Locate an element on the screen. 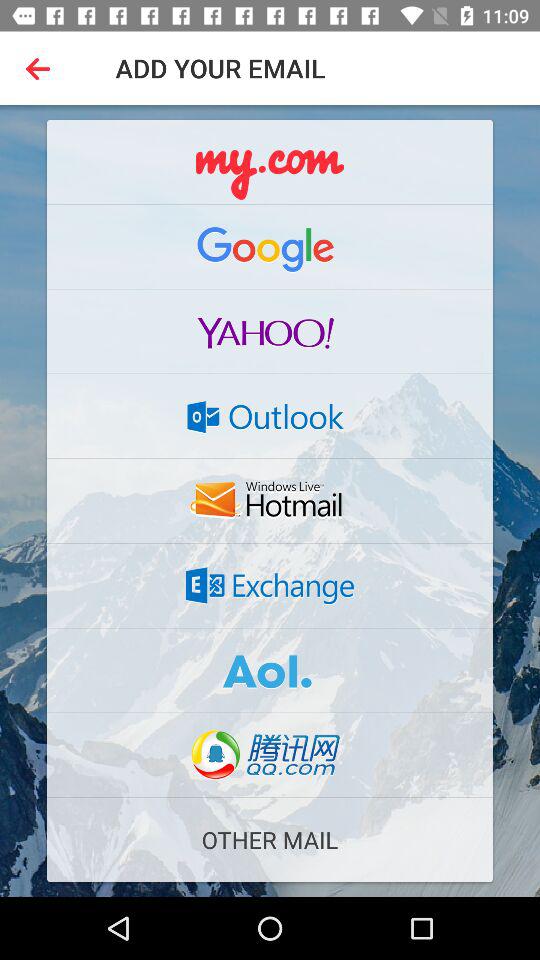 This screenshot has height=960, width=540. click on exchange field which is above aoi is located at coordinates (270, 586).